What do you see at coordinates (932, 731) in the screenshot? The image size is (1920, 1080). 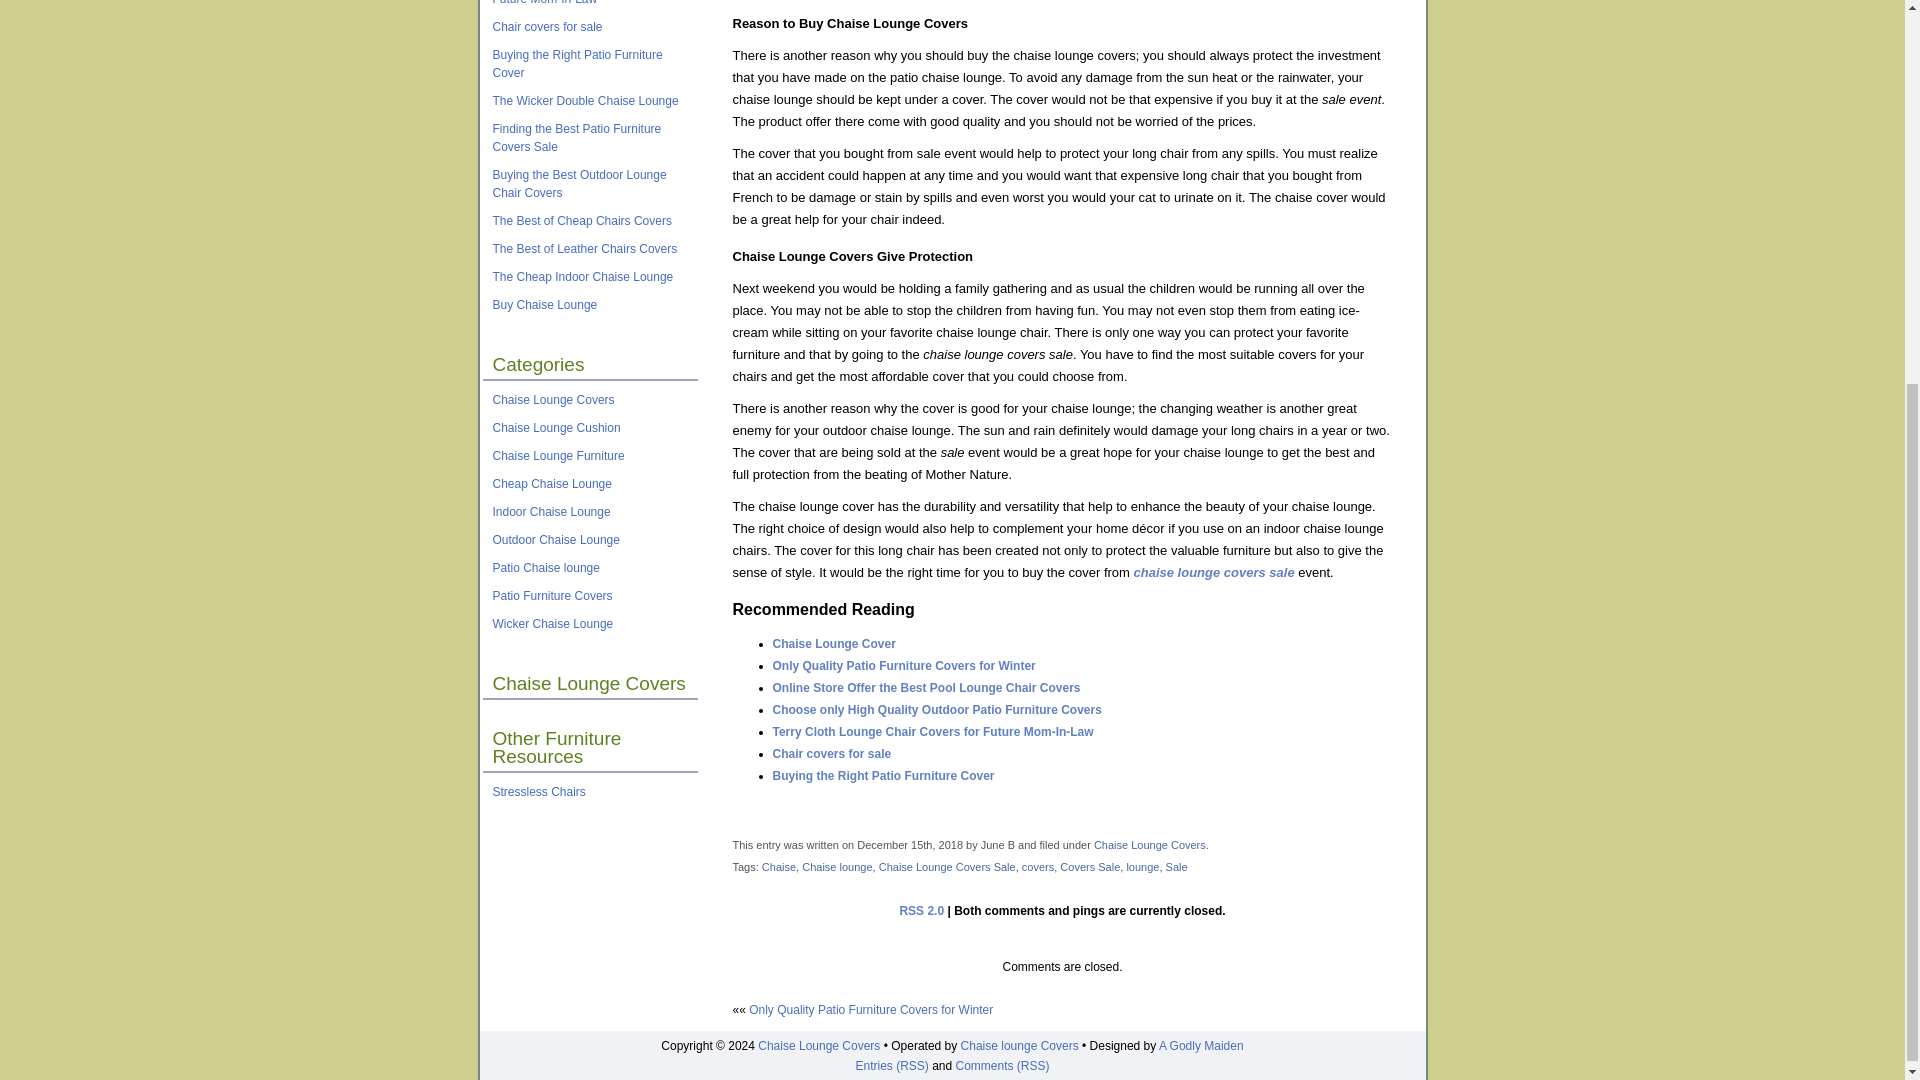 I see `Terry Cloth Lounge Chair Covers for Future Mom-In-Law` at bounding box center [932, 731].